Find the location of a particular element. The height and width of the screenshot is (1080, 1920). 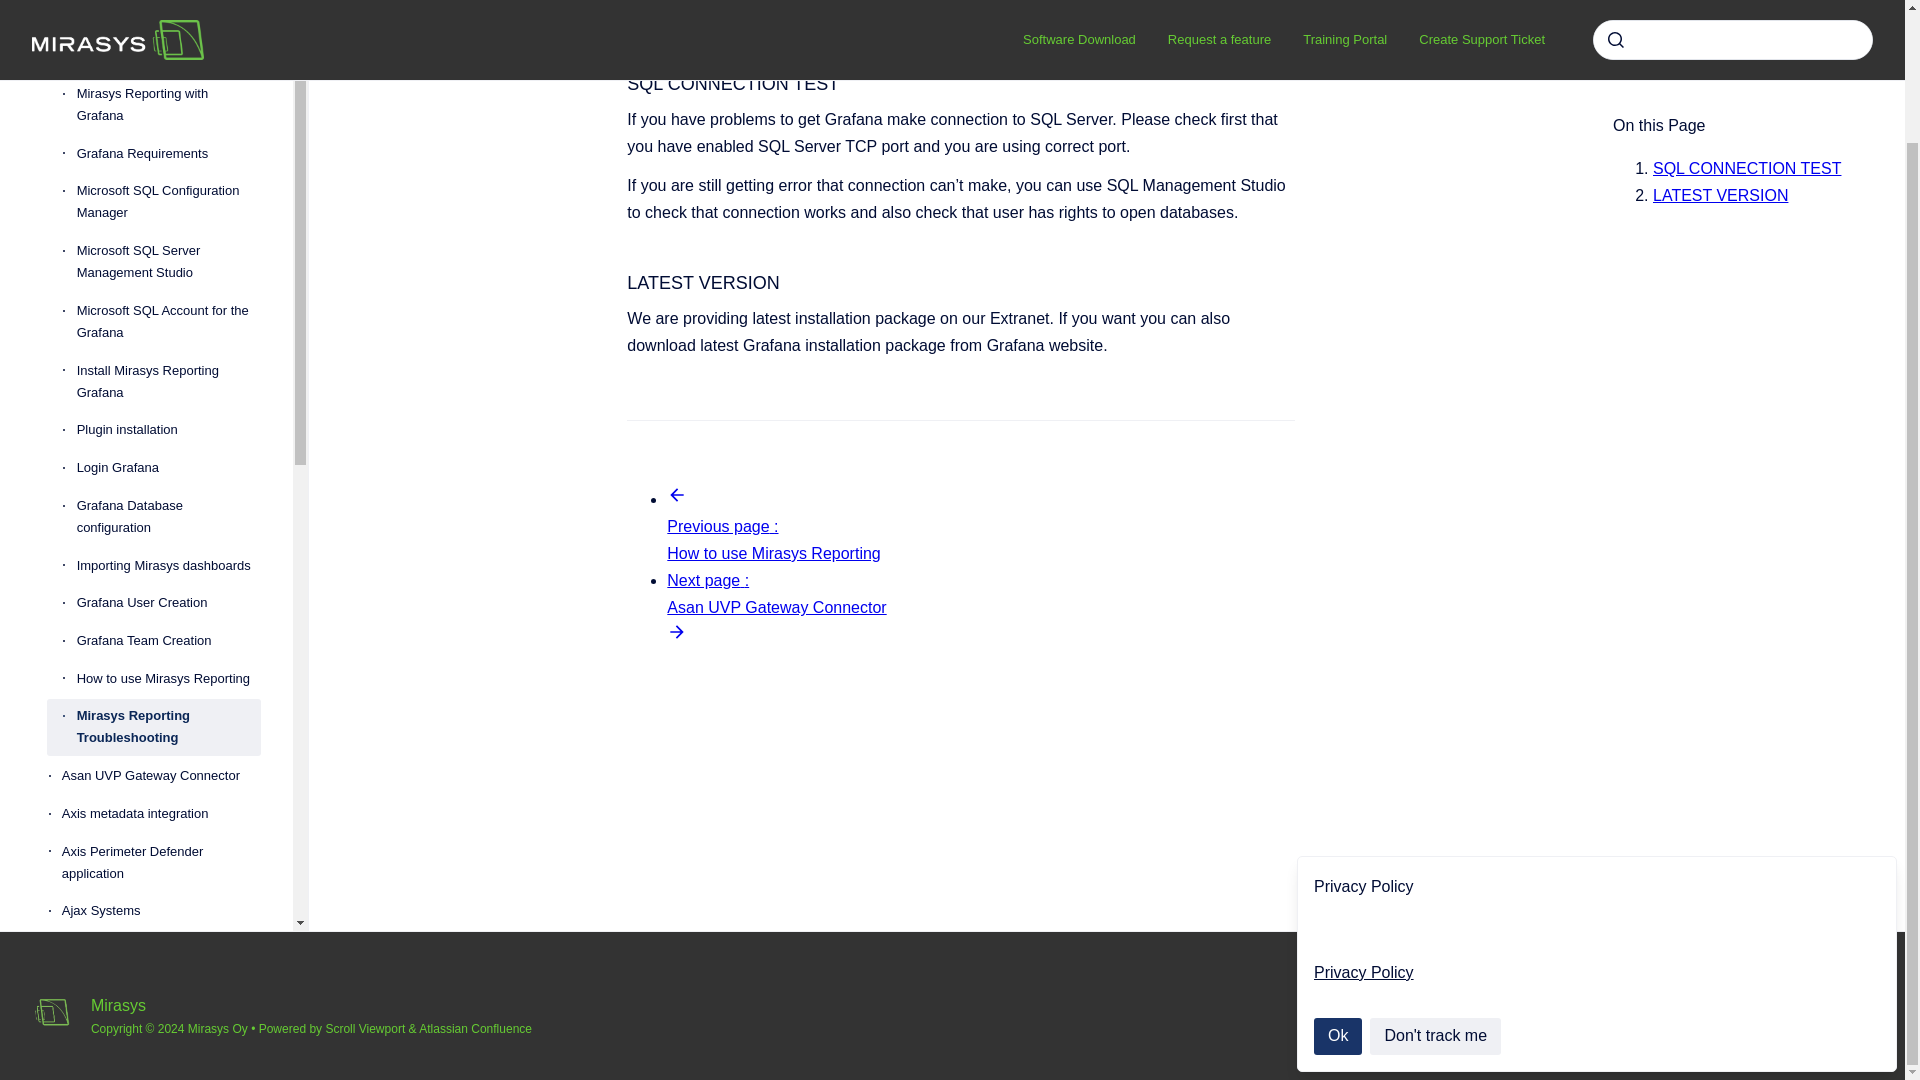

Login Grafana is located at coordinates (168, 468).